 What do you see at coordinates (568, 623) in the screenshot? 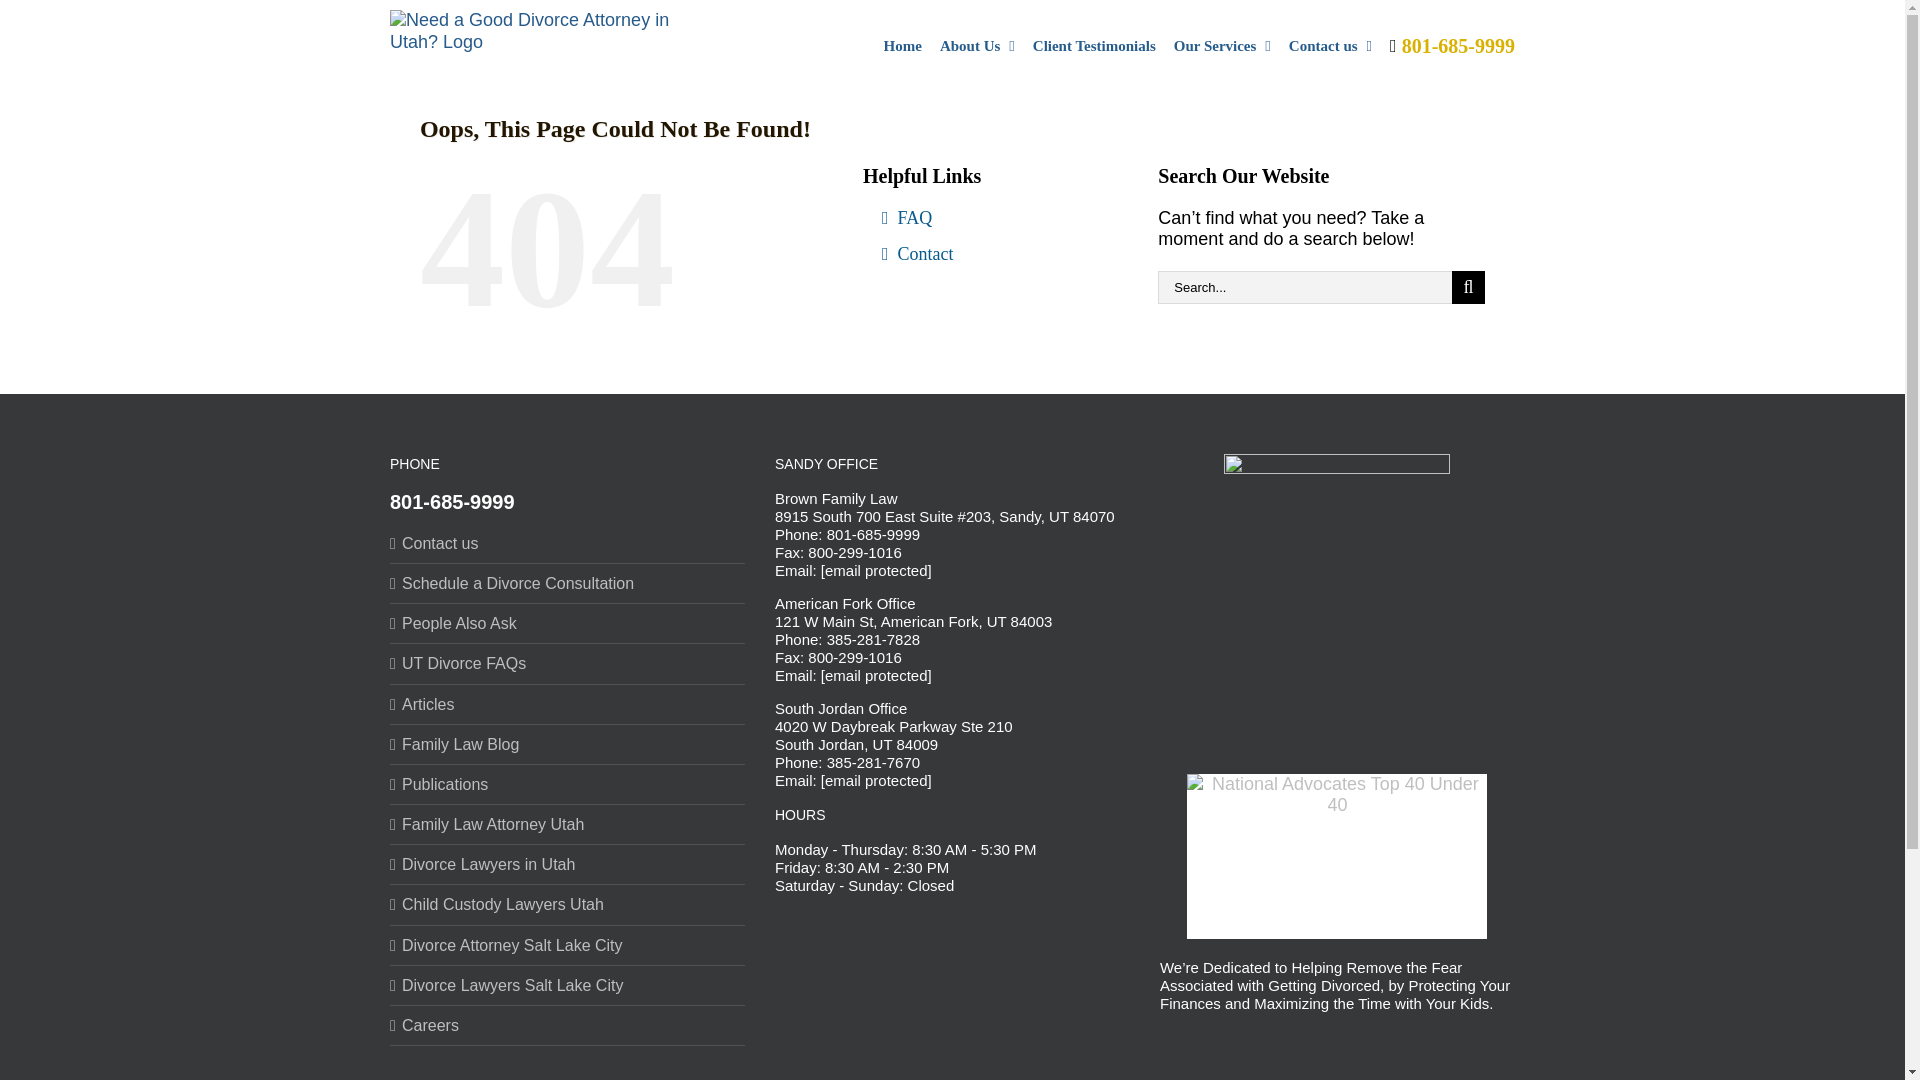
I see `People Also Ask` at bounding box center [568, 623].